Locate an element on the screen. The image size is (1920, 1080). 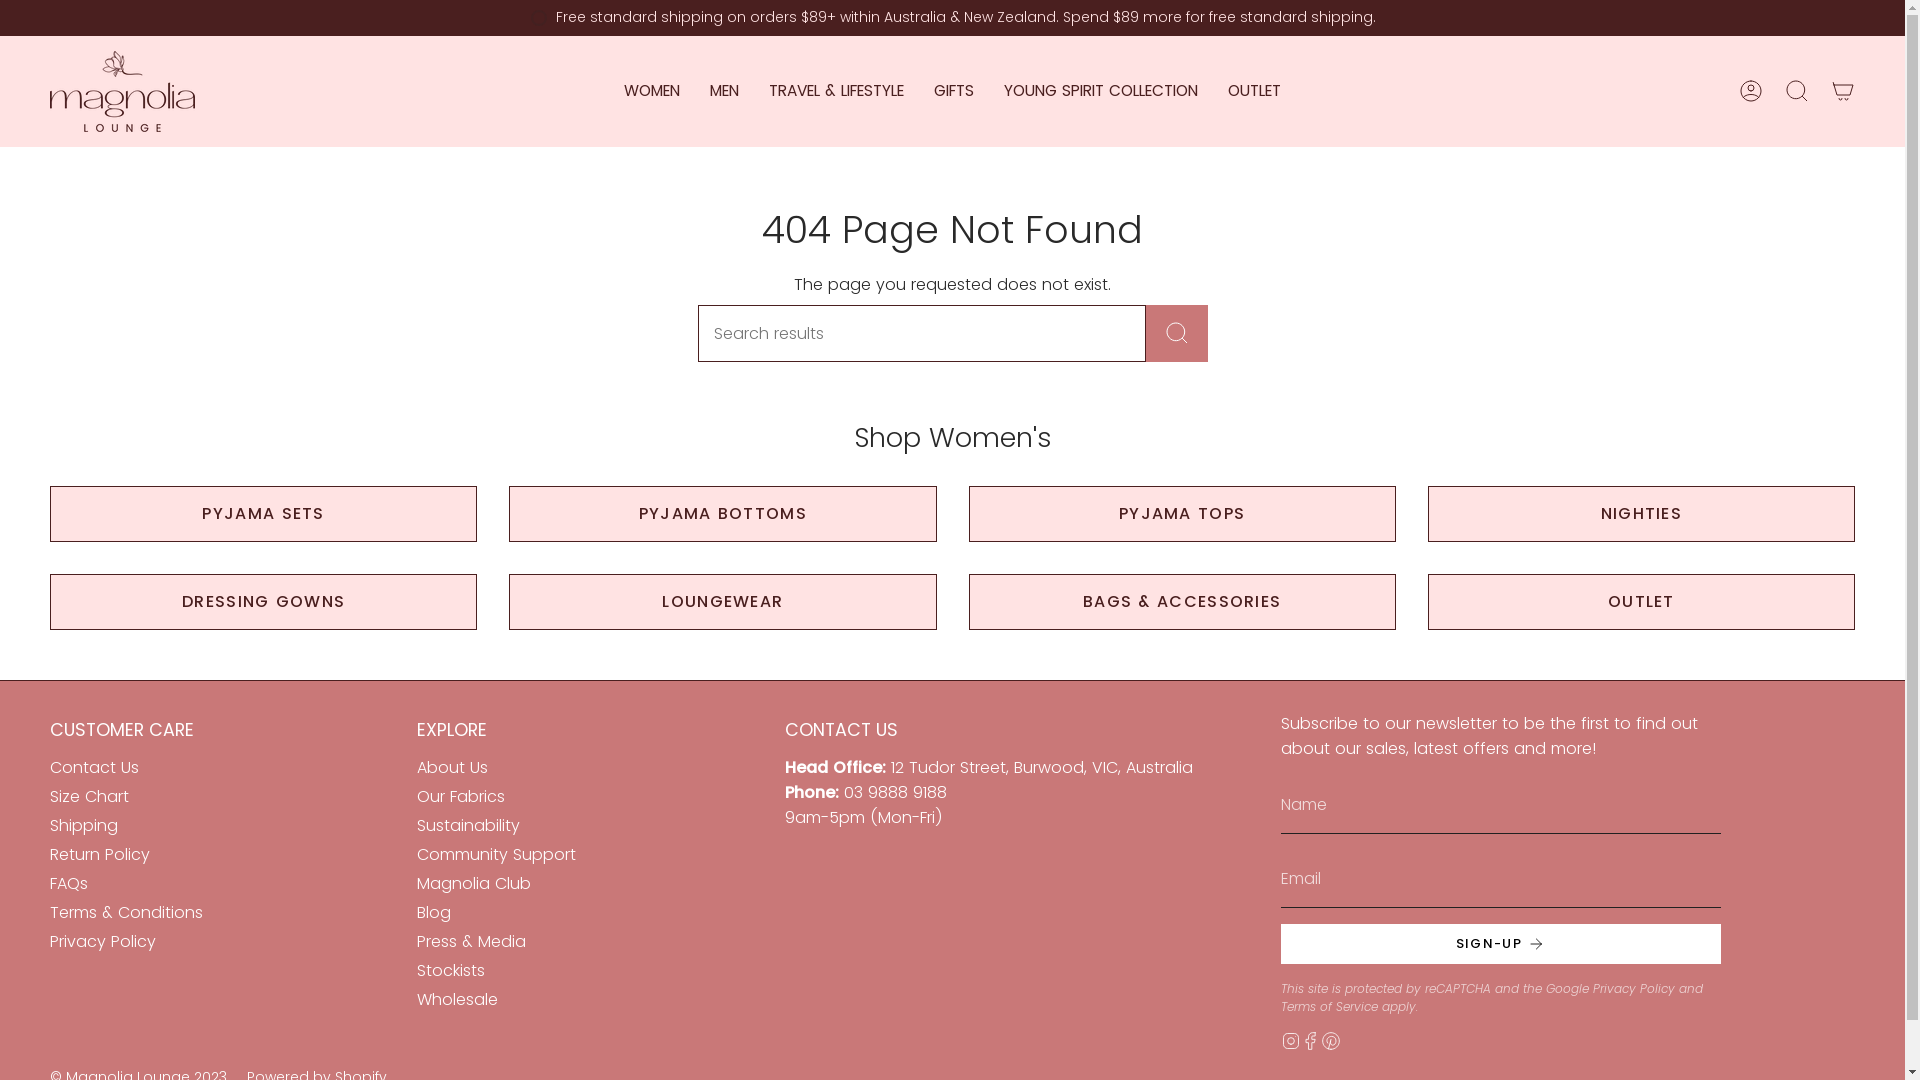
PYJAMA BOTTOMS is located at coordinates (722, 514).